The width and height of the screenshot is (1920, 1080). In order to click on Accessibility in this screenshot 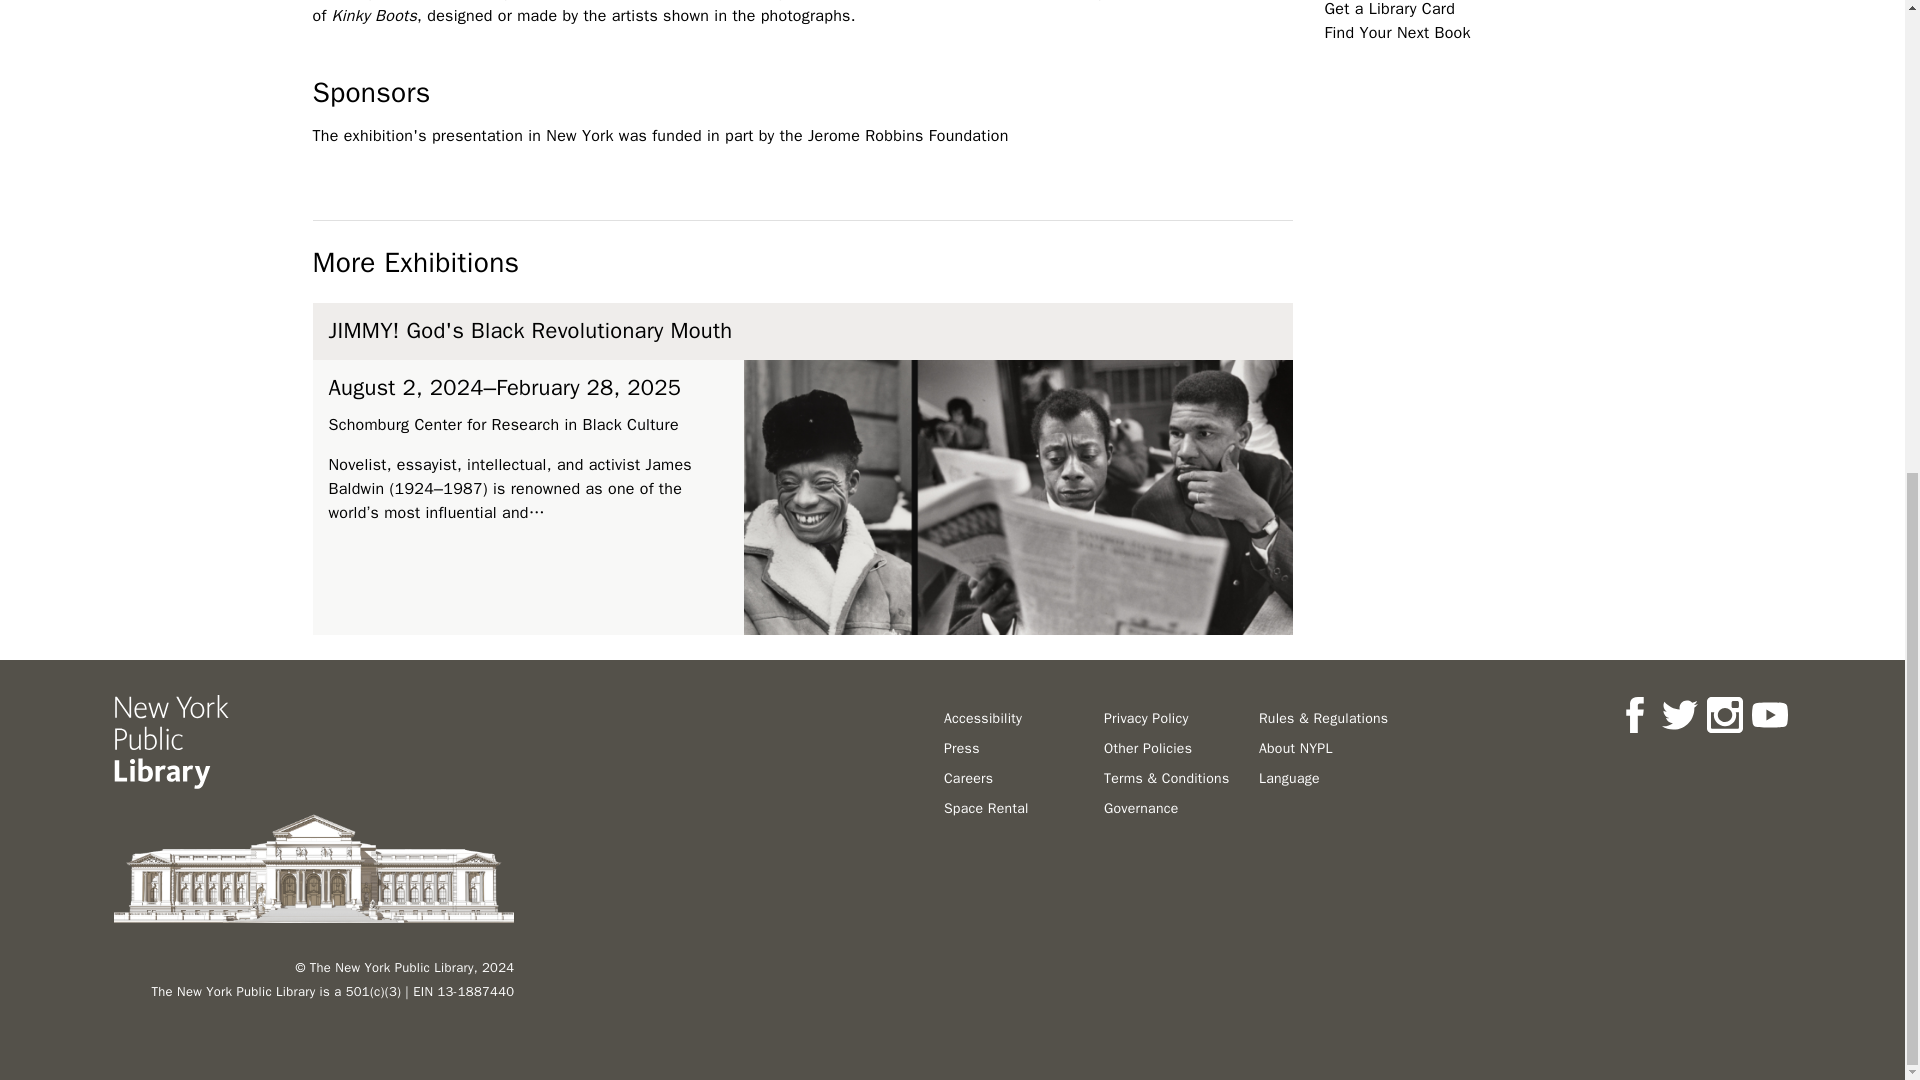, I will do `click(982, 718)`.